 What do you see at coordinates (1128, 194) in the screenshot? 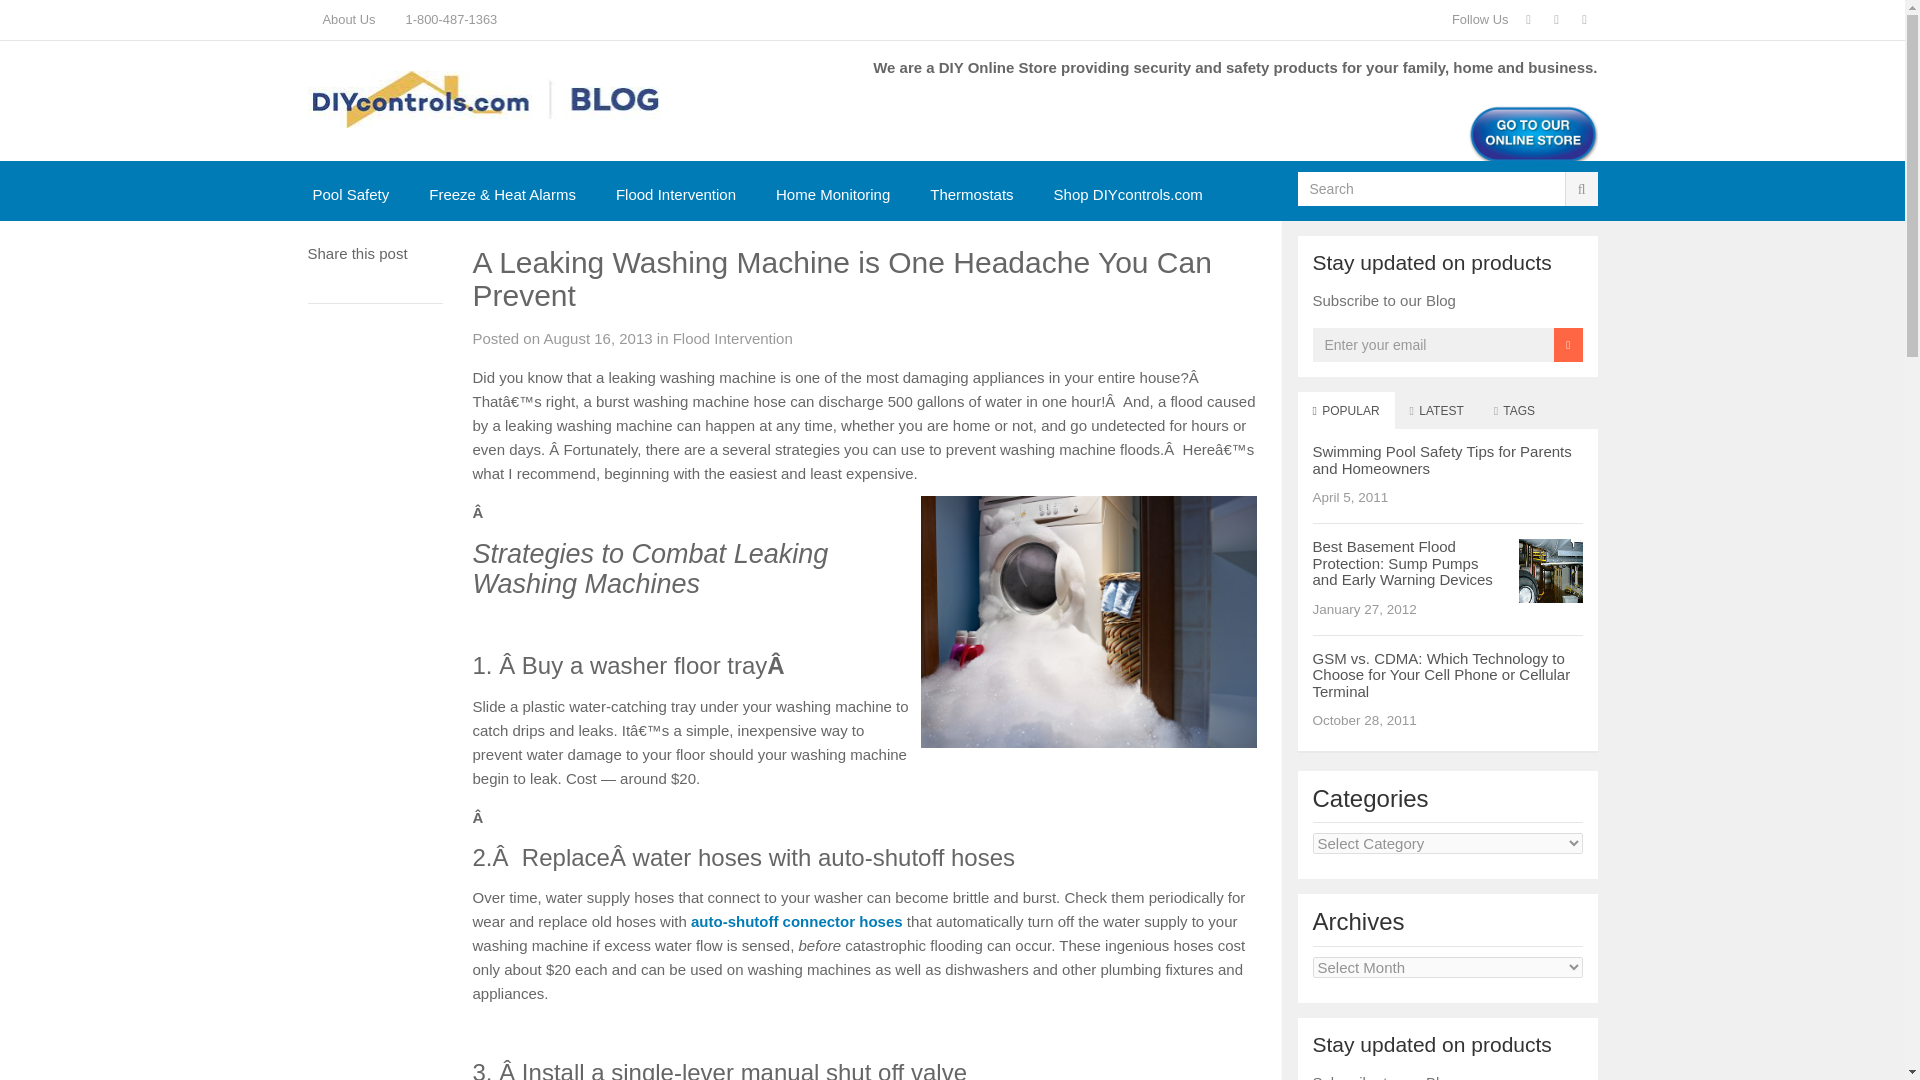
I see `Shop DIYcontrols.com` at bounding box center [1128, 194].